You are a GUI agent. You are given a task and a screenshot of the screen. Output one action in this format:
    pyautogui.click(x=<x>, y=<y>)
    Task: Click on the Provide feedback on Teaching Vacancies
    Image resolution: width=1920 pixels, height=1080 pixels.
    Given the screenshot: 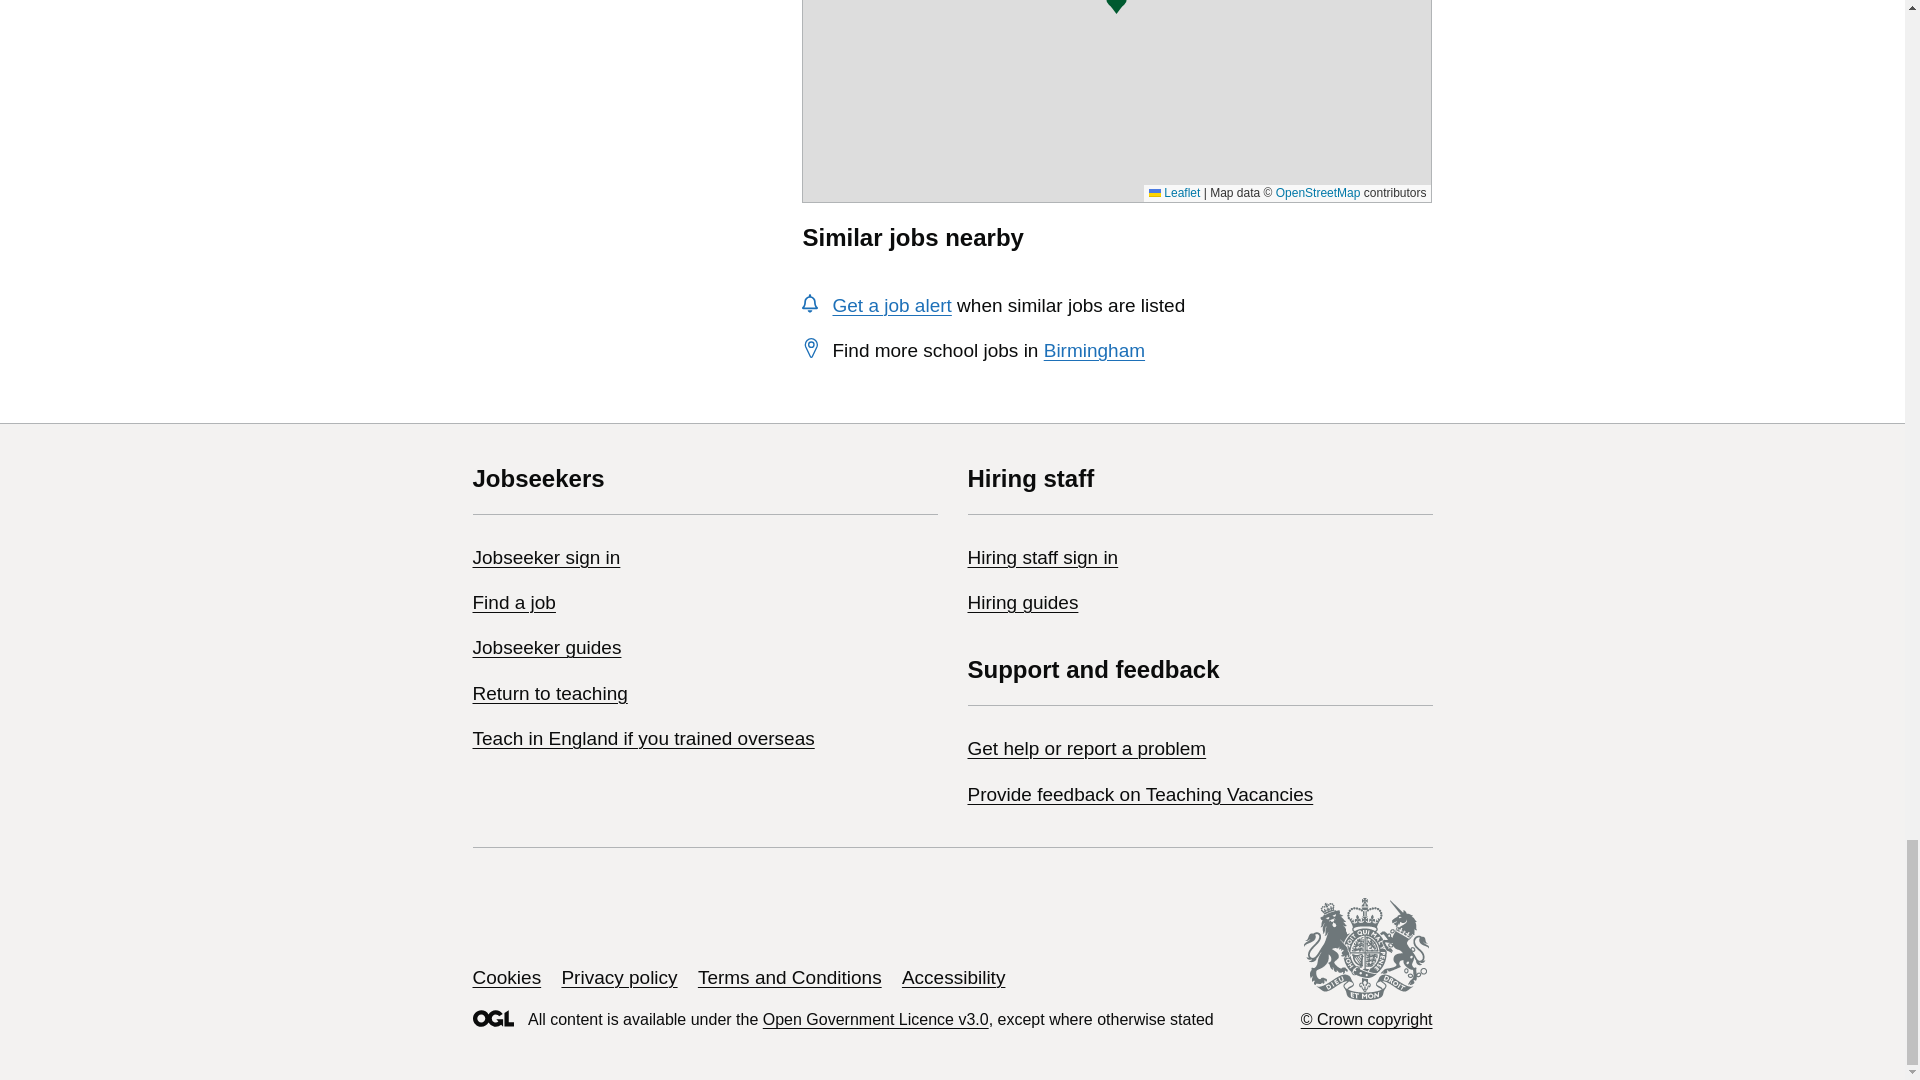 What is the action you would take?
    pyautogui.click(x=1140, y=794)
    